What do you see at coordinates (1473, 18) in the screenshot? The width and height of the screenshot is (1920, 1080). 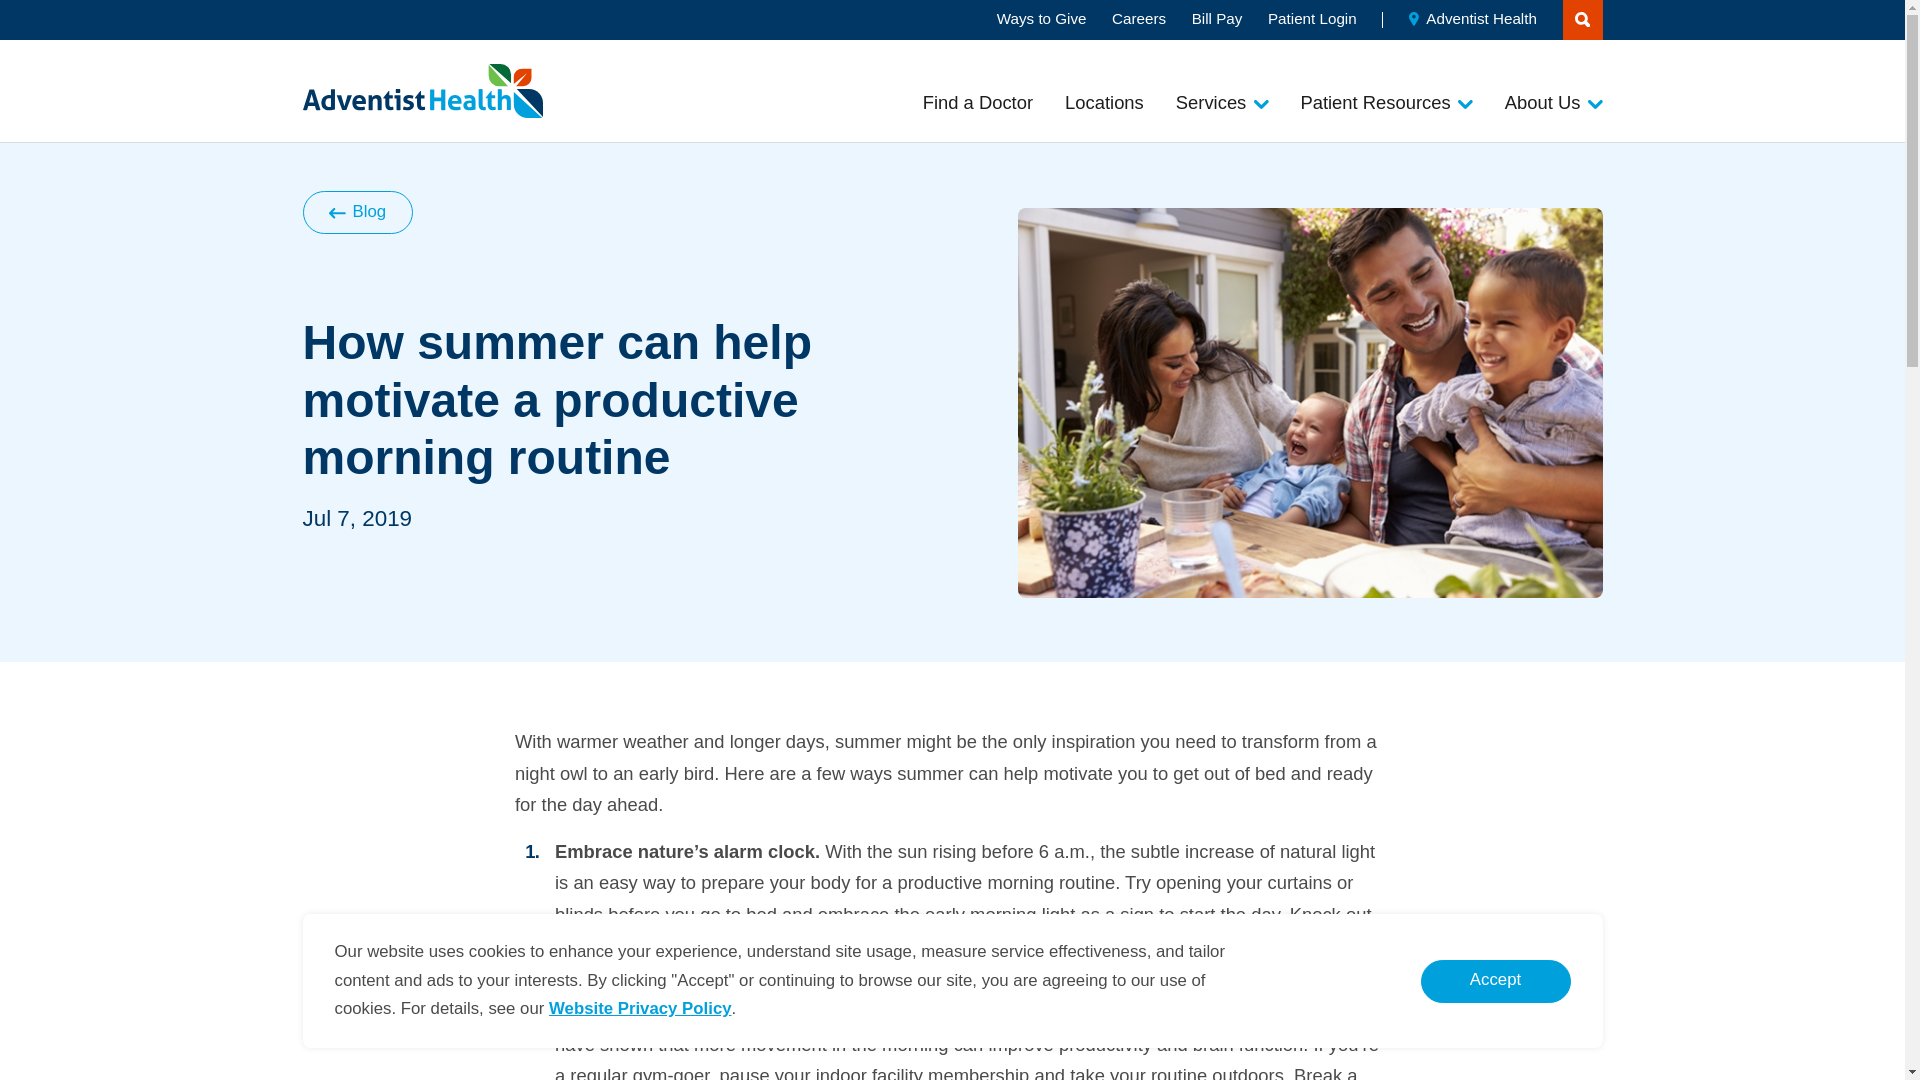 I see `Adventist Health` at bounding box center [1473, 18].